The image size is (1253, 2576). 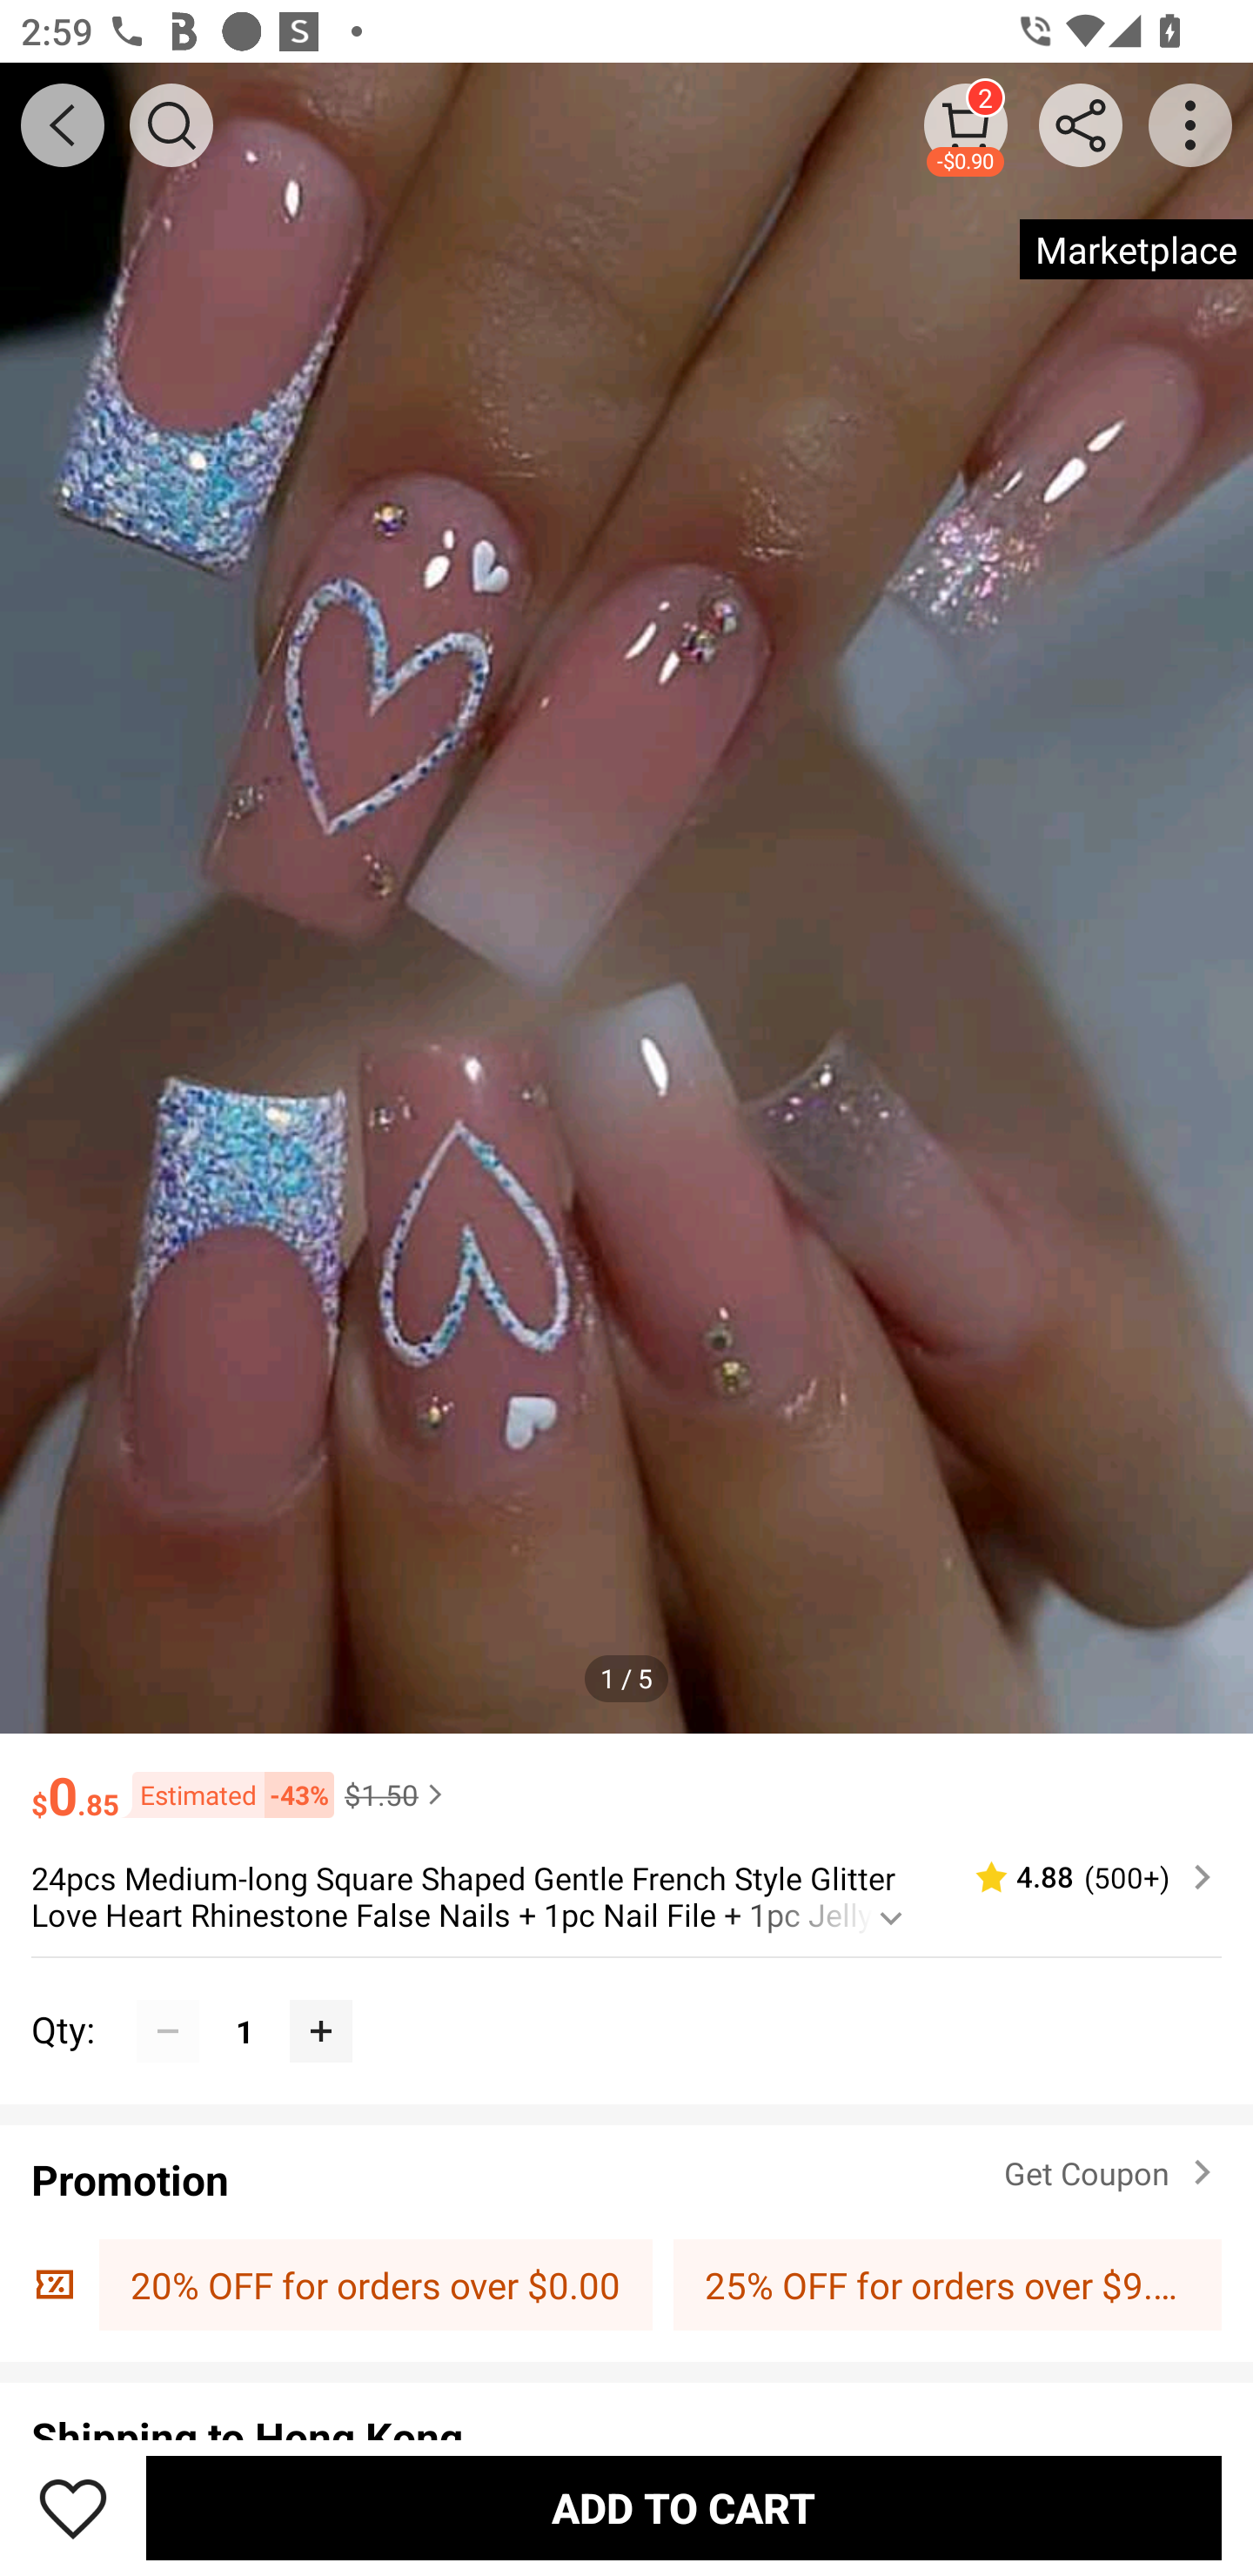 I want to click on Save, so click(x=73, y=2507).